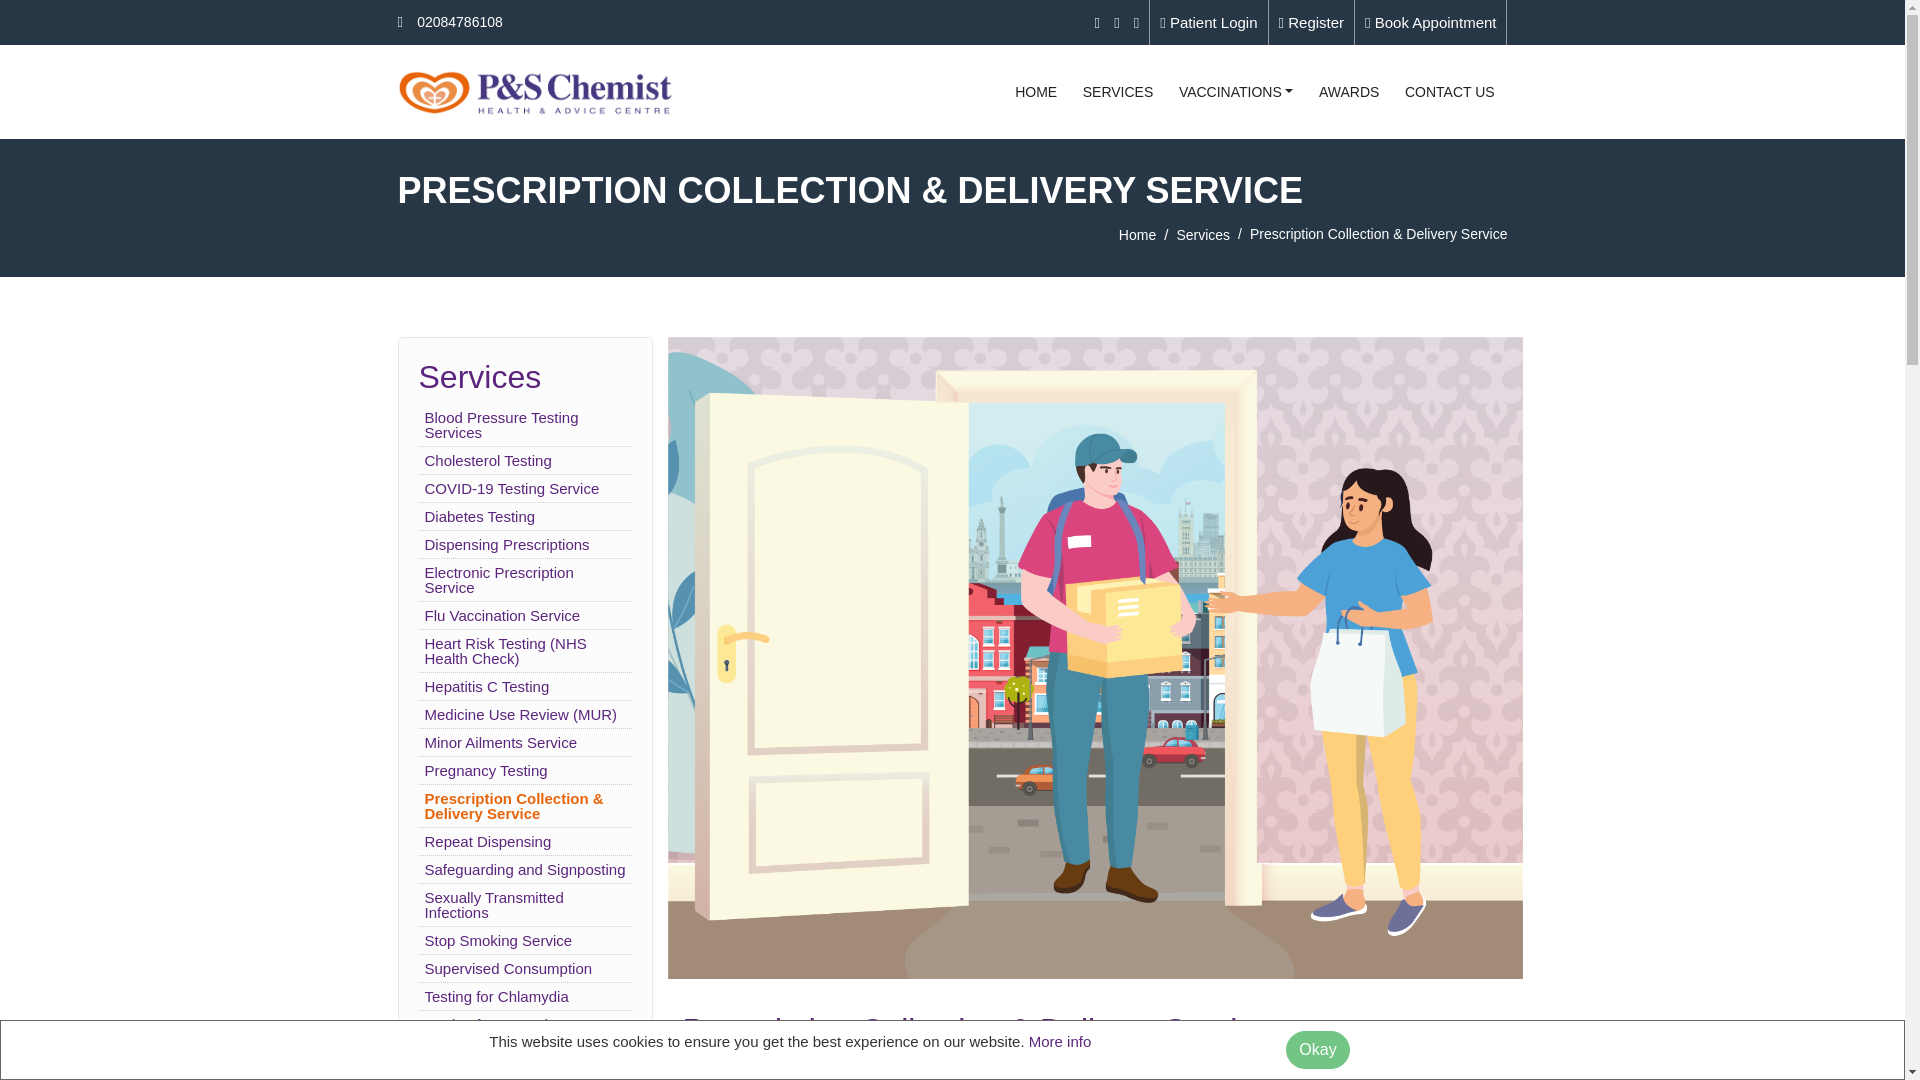 The width and height of the screenshot is (1920, 1080). I want to click on Services, so click(1202, 234).